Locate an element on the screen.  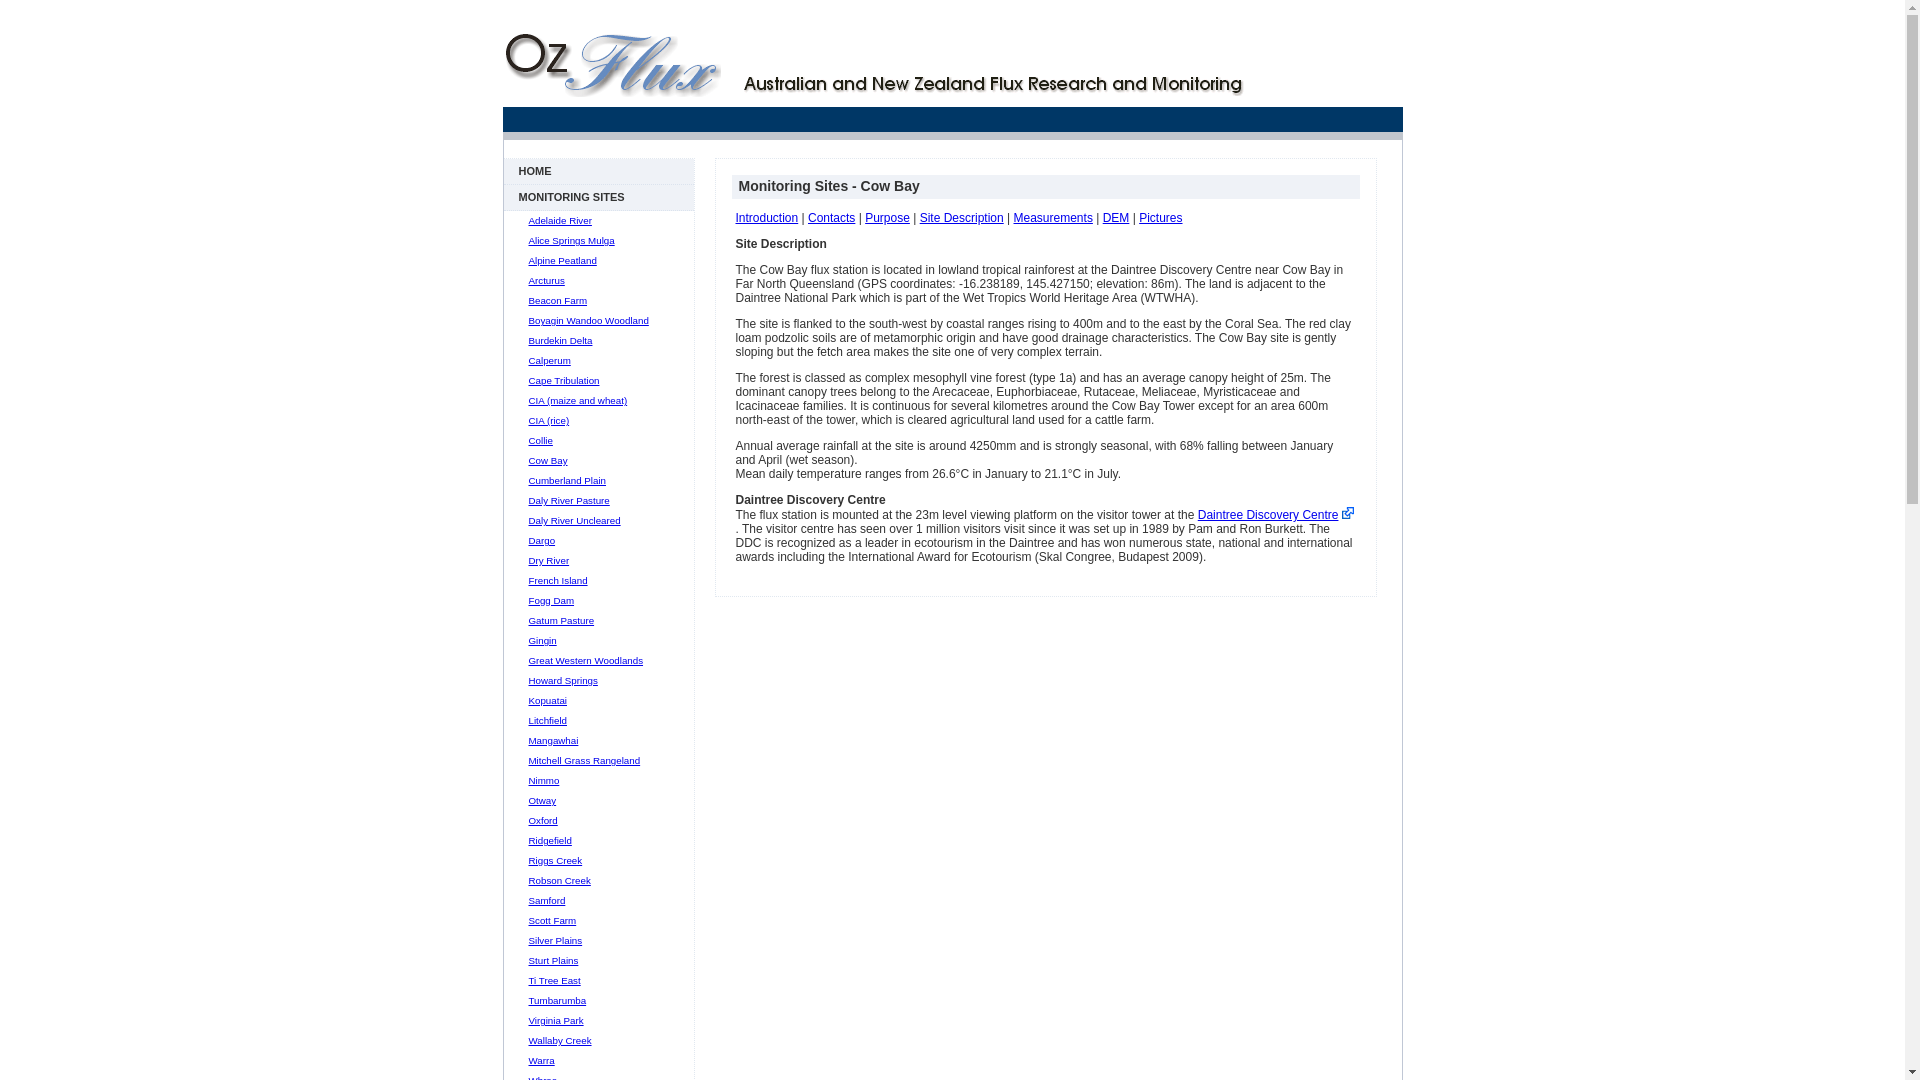
Pictures is located at coordinates (1160, 218).